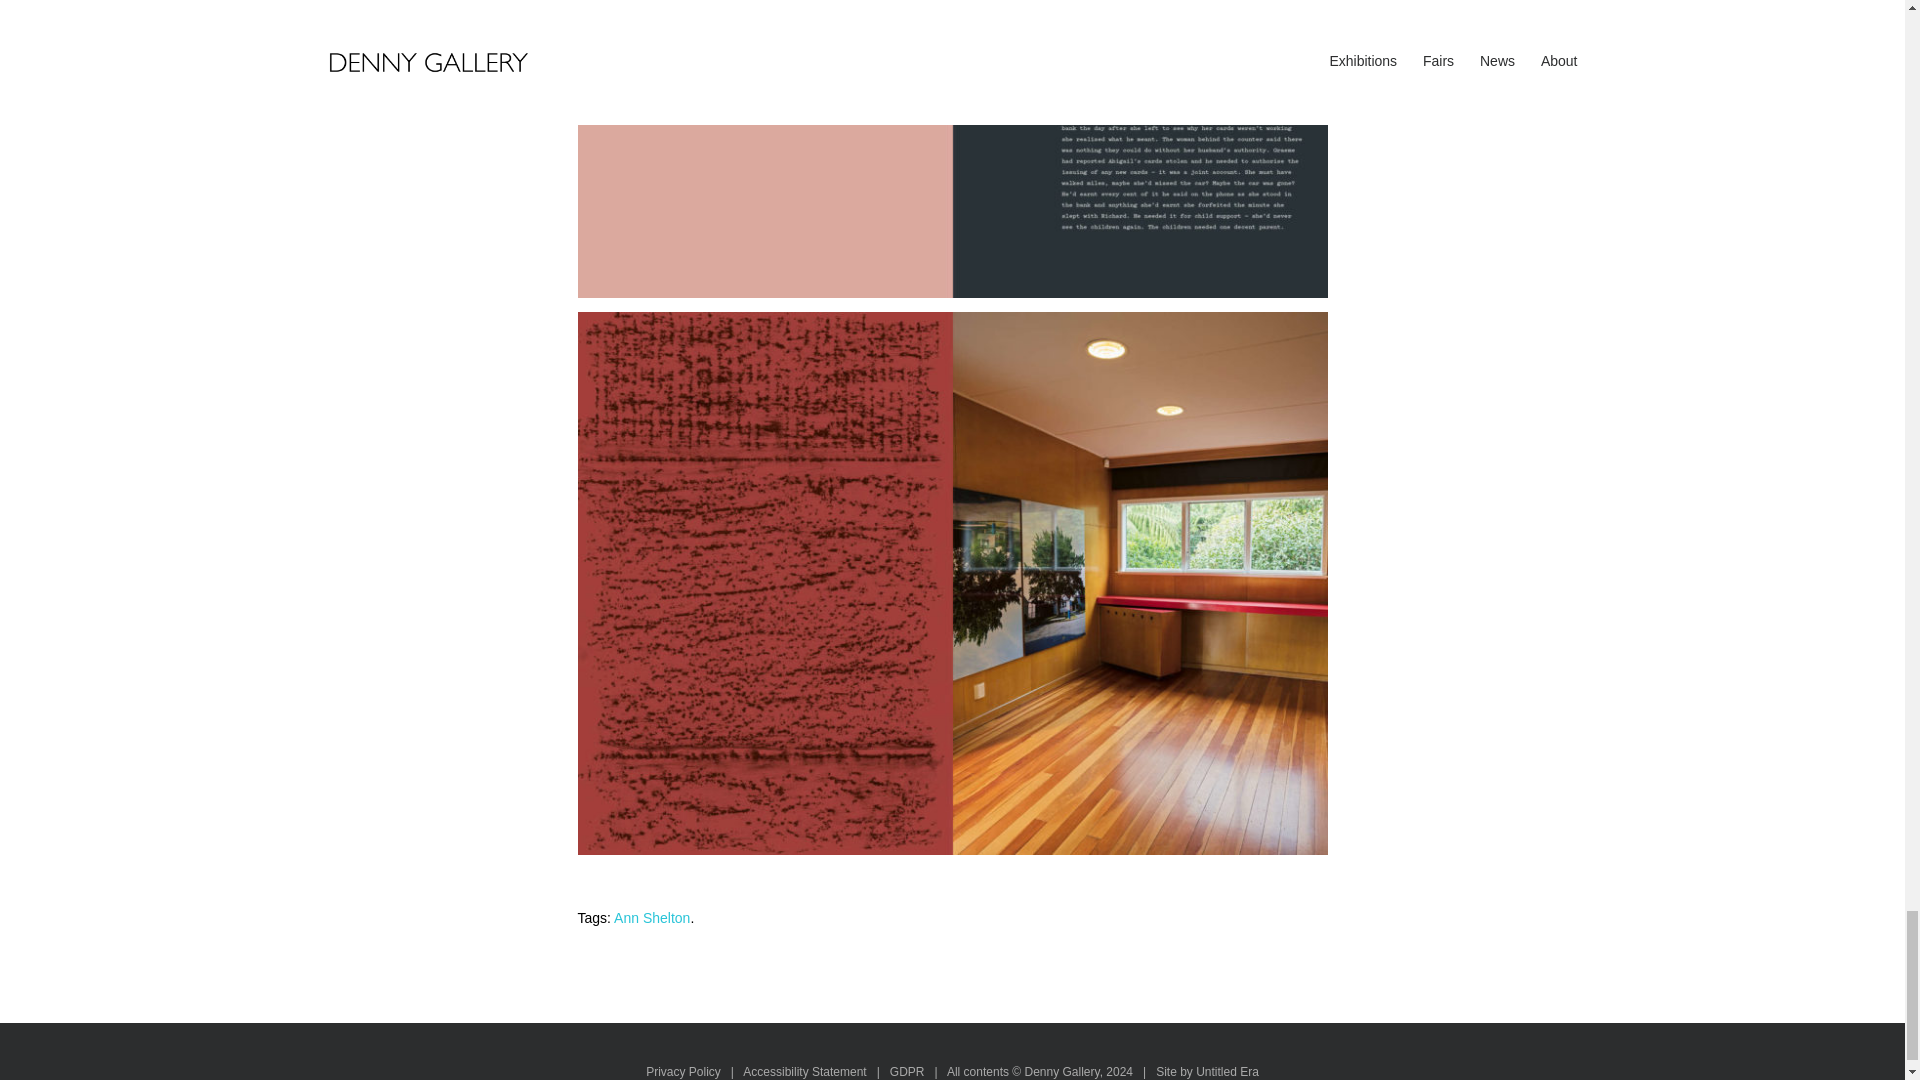  Describe the element at coordinates (1228, 1071) in the screenshot. I see `Untitled Era` at that location.